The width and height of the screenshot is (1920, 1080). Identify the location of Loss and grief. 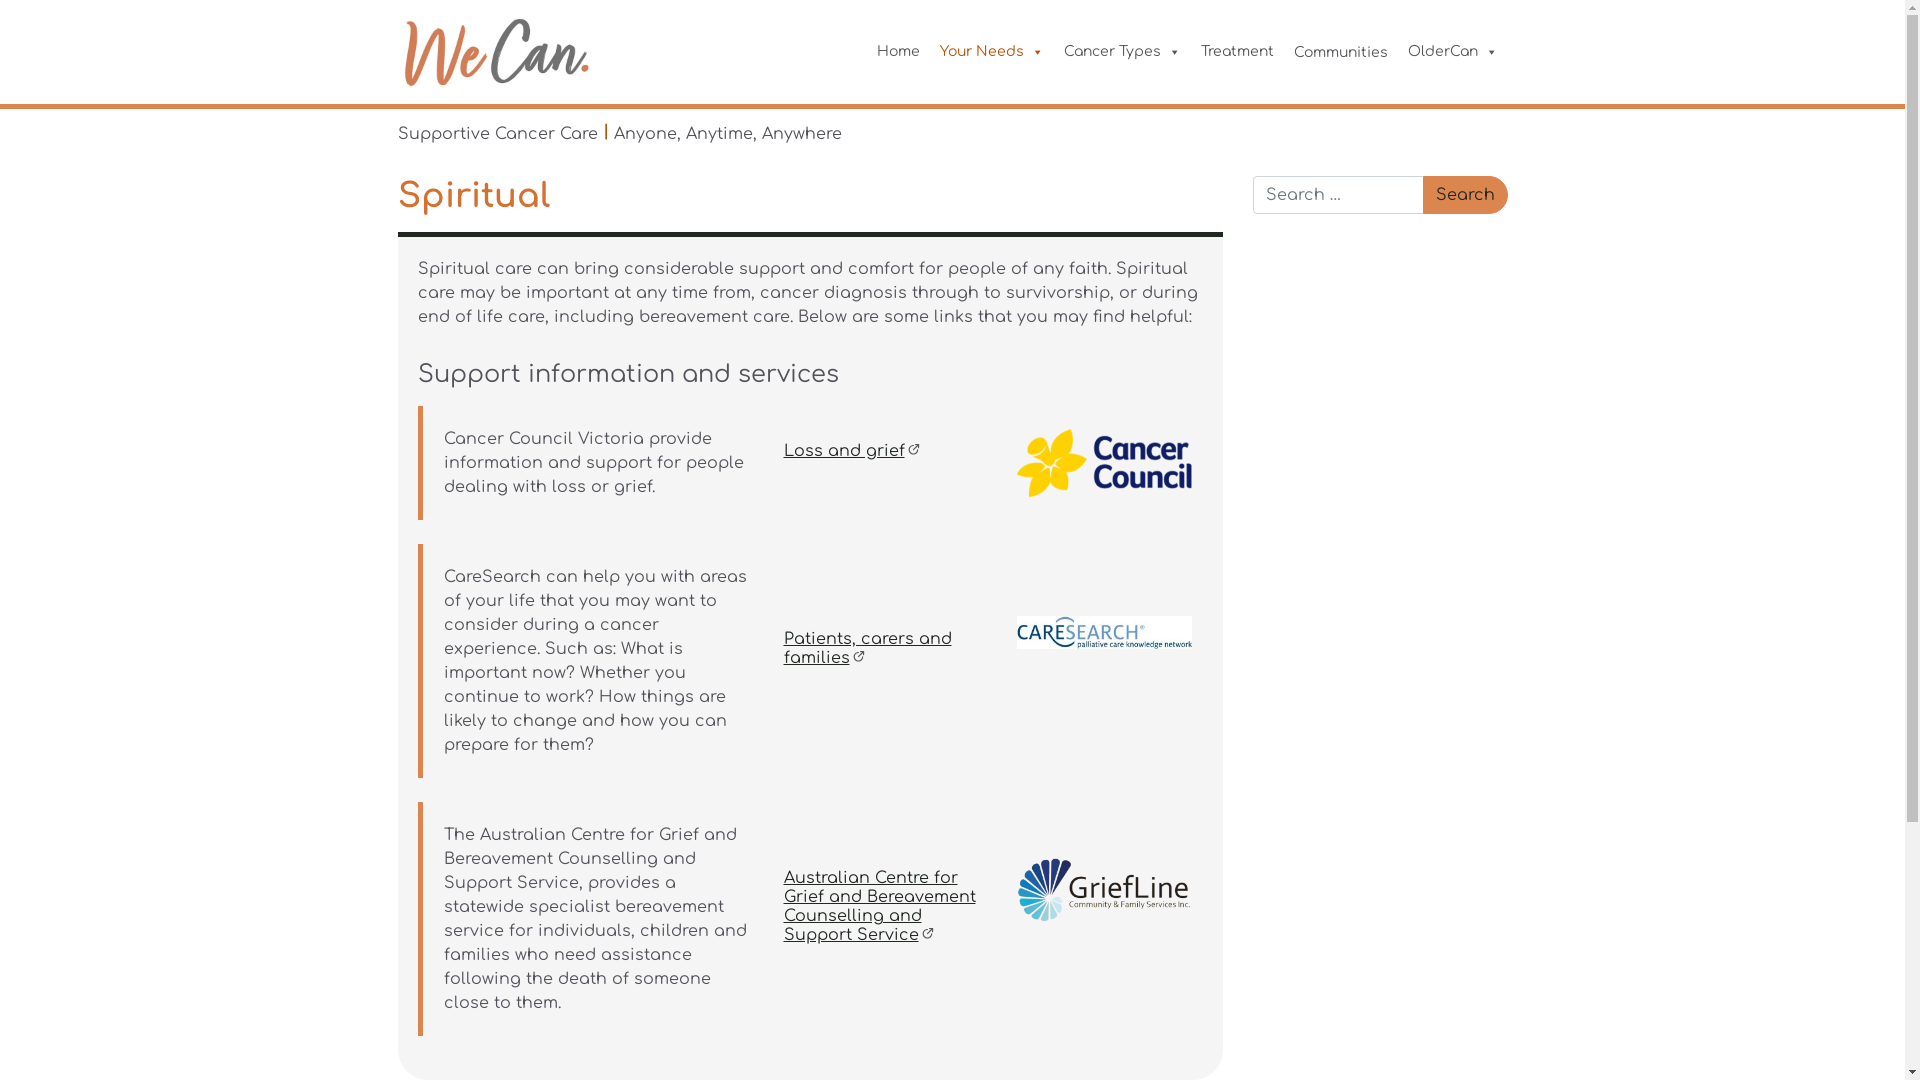
(860, 451).